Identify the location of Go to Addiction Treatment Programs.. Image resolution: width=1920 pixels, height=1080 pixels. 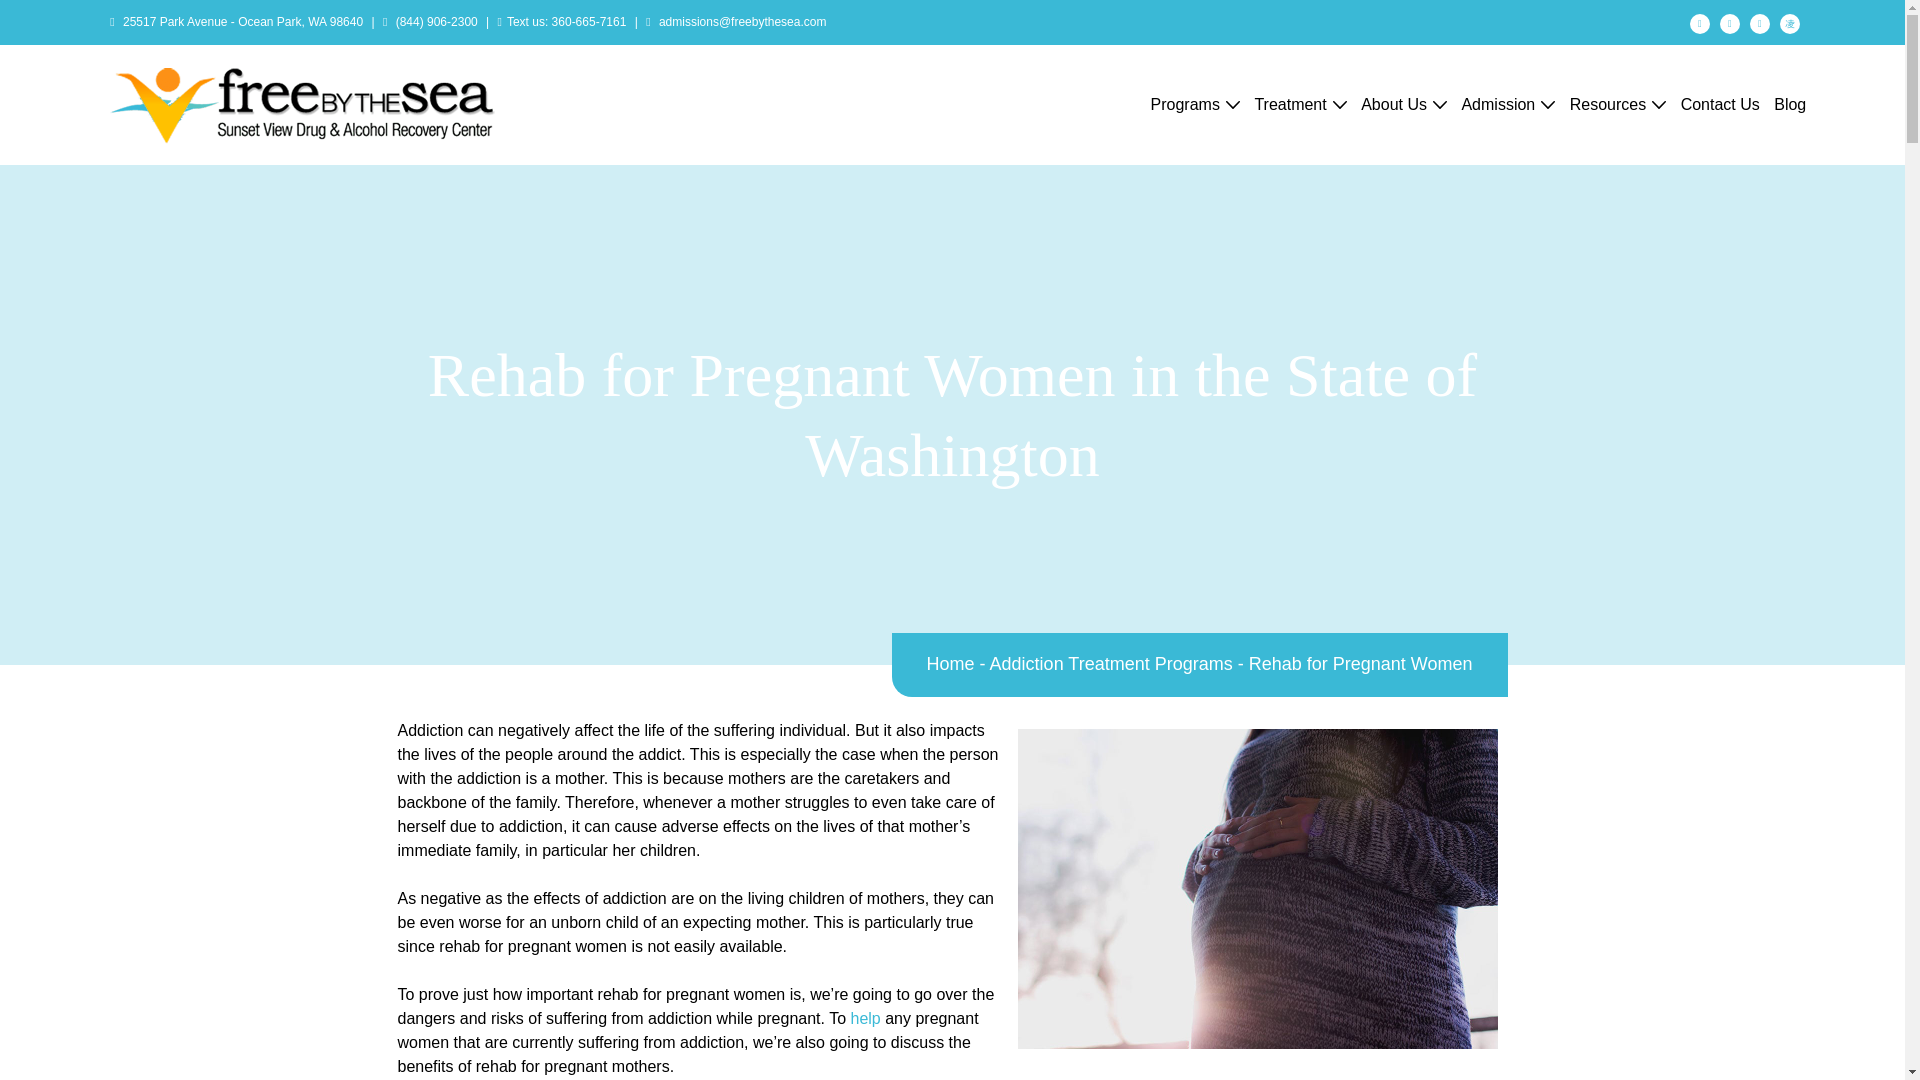
(1111, 664).